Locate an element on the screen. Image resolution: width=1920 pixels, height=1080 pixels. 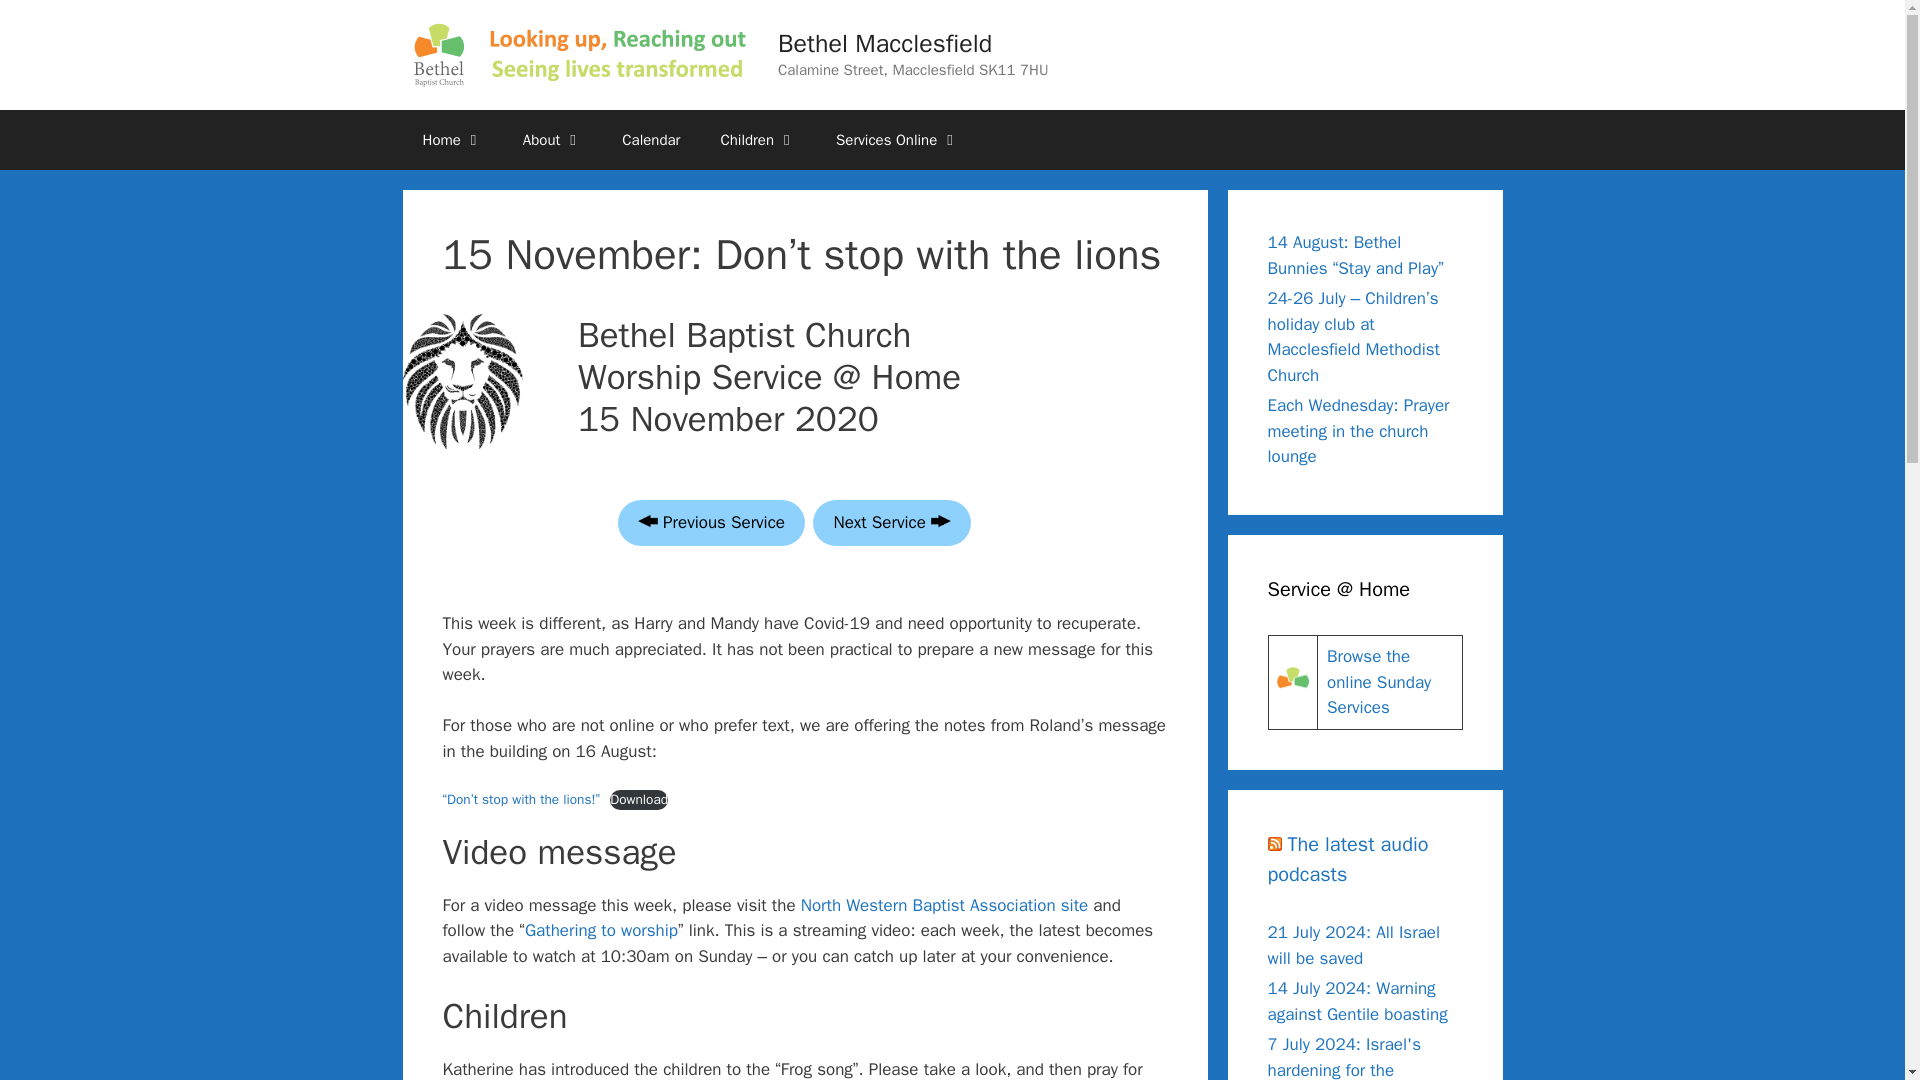
Services Online is located at coordinates (898, 140).